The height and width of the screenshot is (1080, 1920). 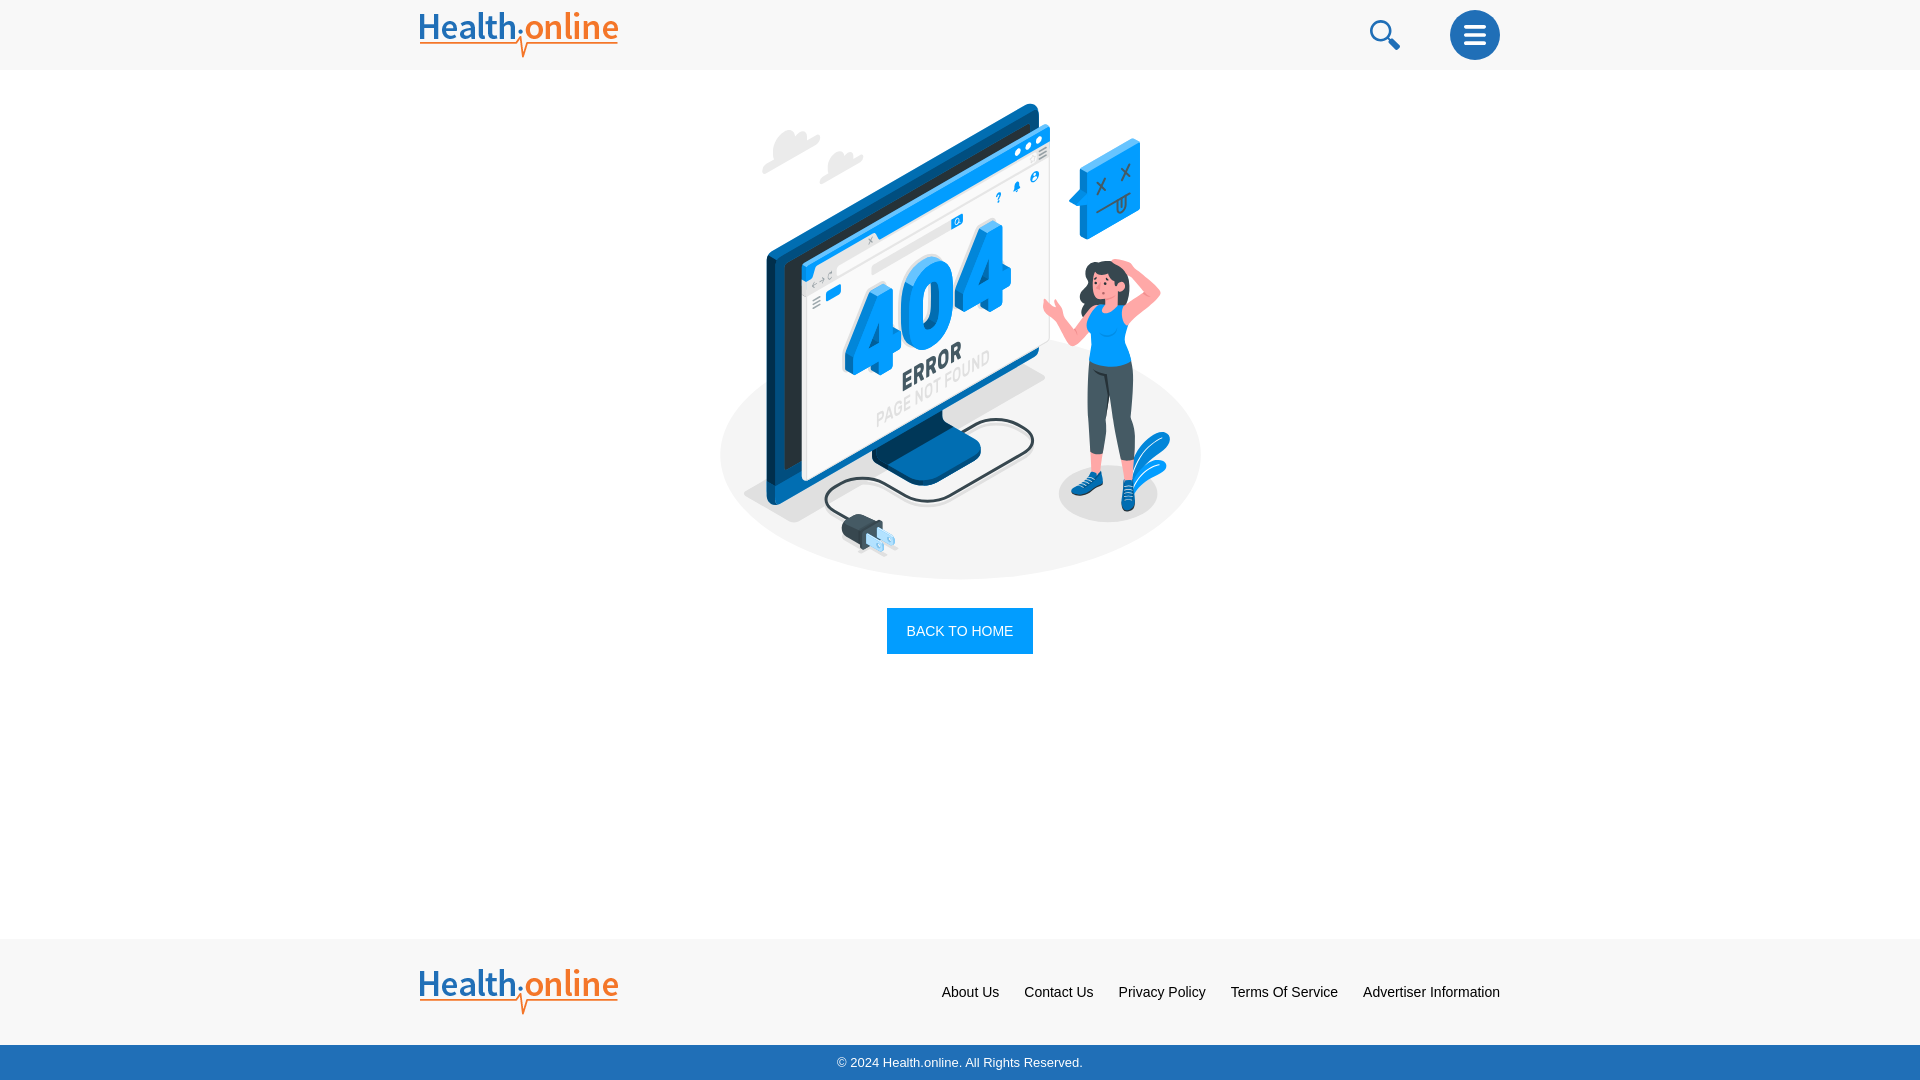 What do you see at coordinates (960, 631) in the screenshot?
I see `BACK TO HOME` at bounding box center [960, 631].